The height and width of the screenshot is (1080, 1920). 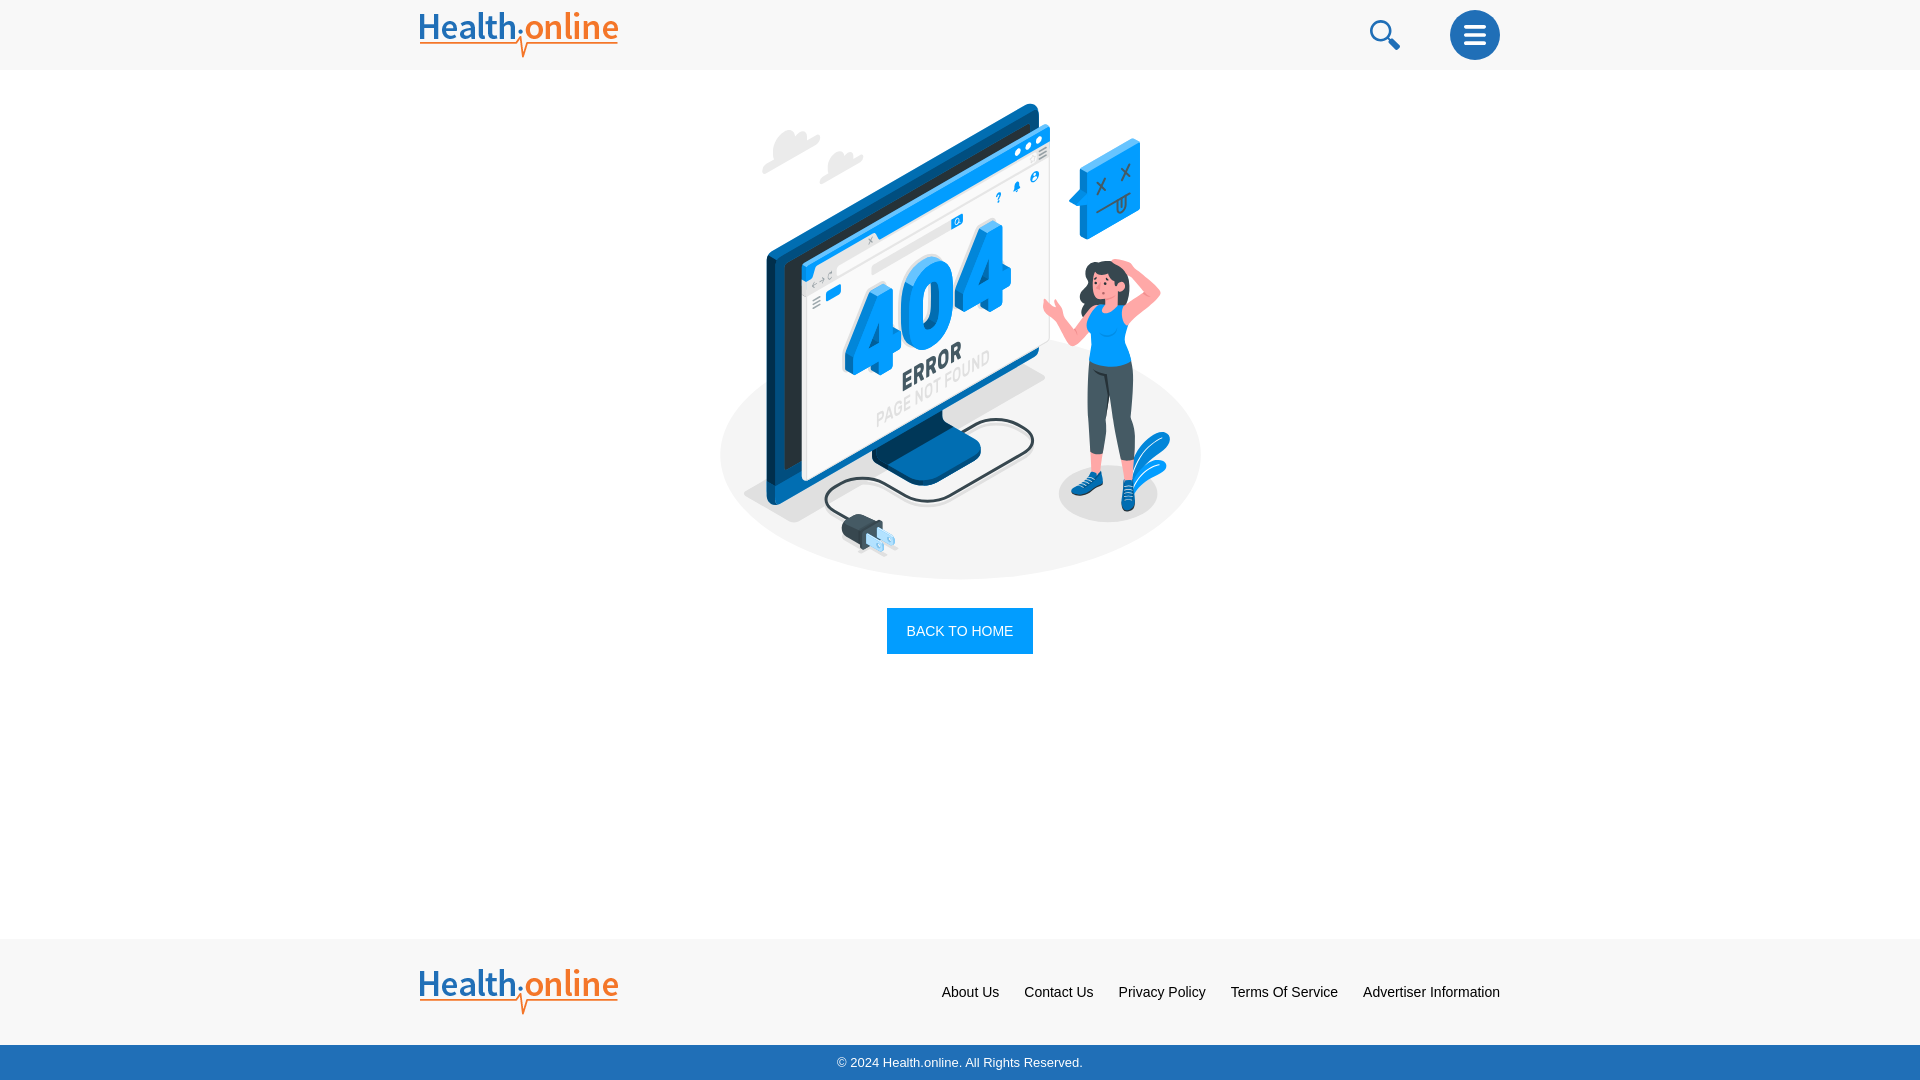 What do you see at coordinates (960, 631) in the screenshot?
I see `BACK TO HOME` at bounding box center [960, 631].